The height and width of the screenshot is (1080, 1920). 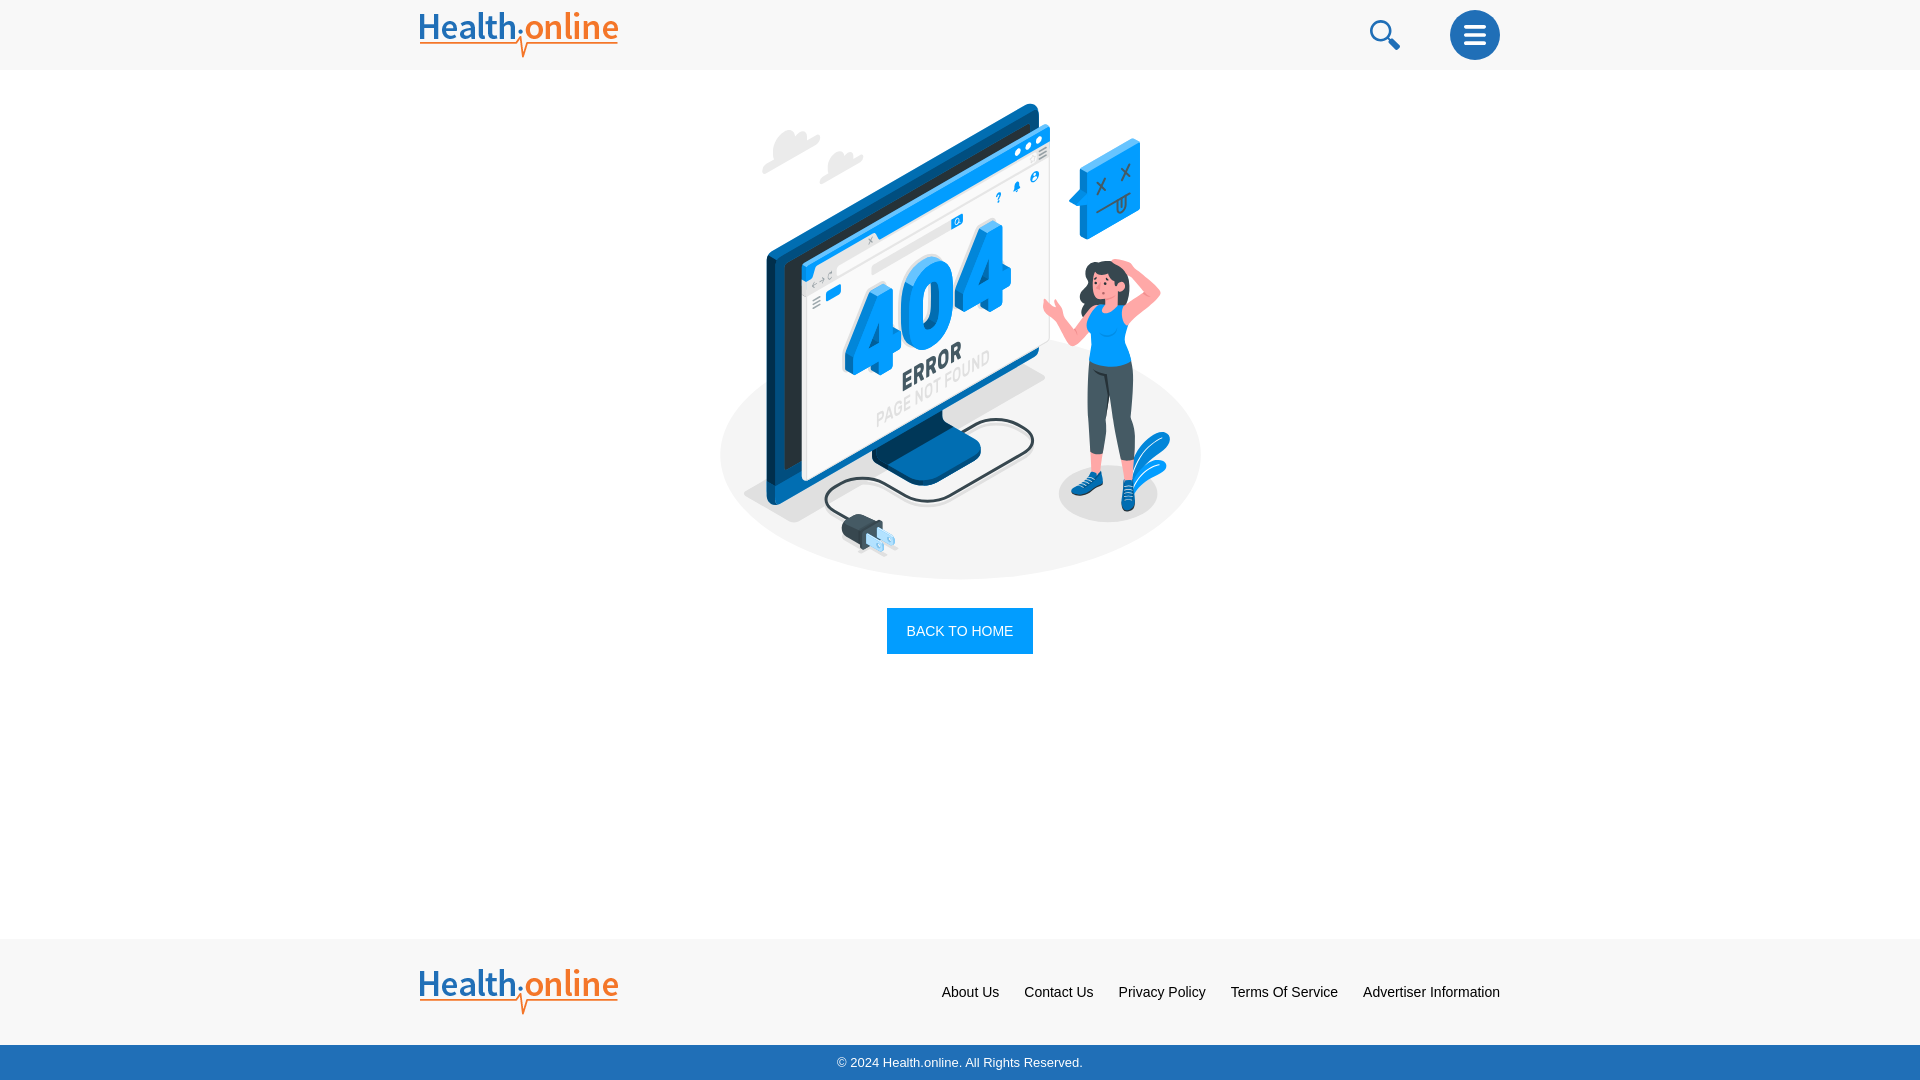 What do you see at coordinates (960, 631) in the screenshot?
I see `BACK TO HOME` at bounding box center [960, 631].